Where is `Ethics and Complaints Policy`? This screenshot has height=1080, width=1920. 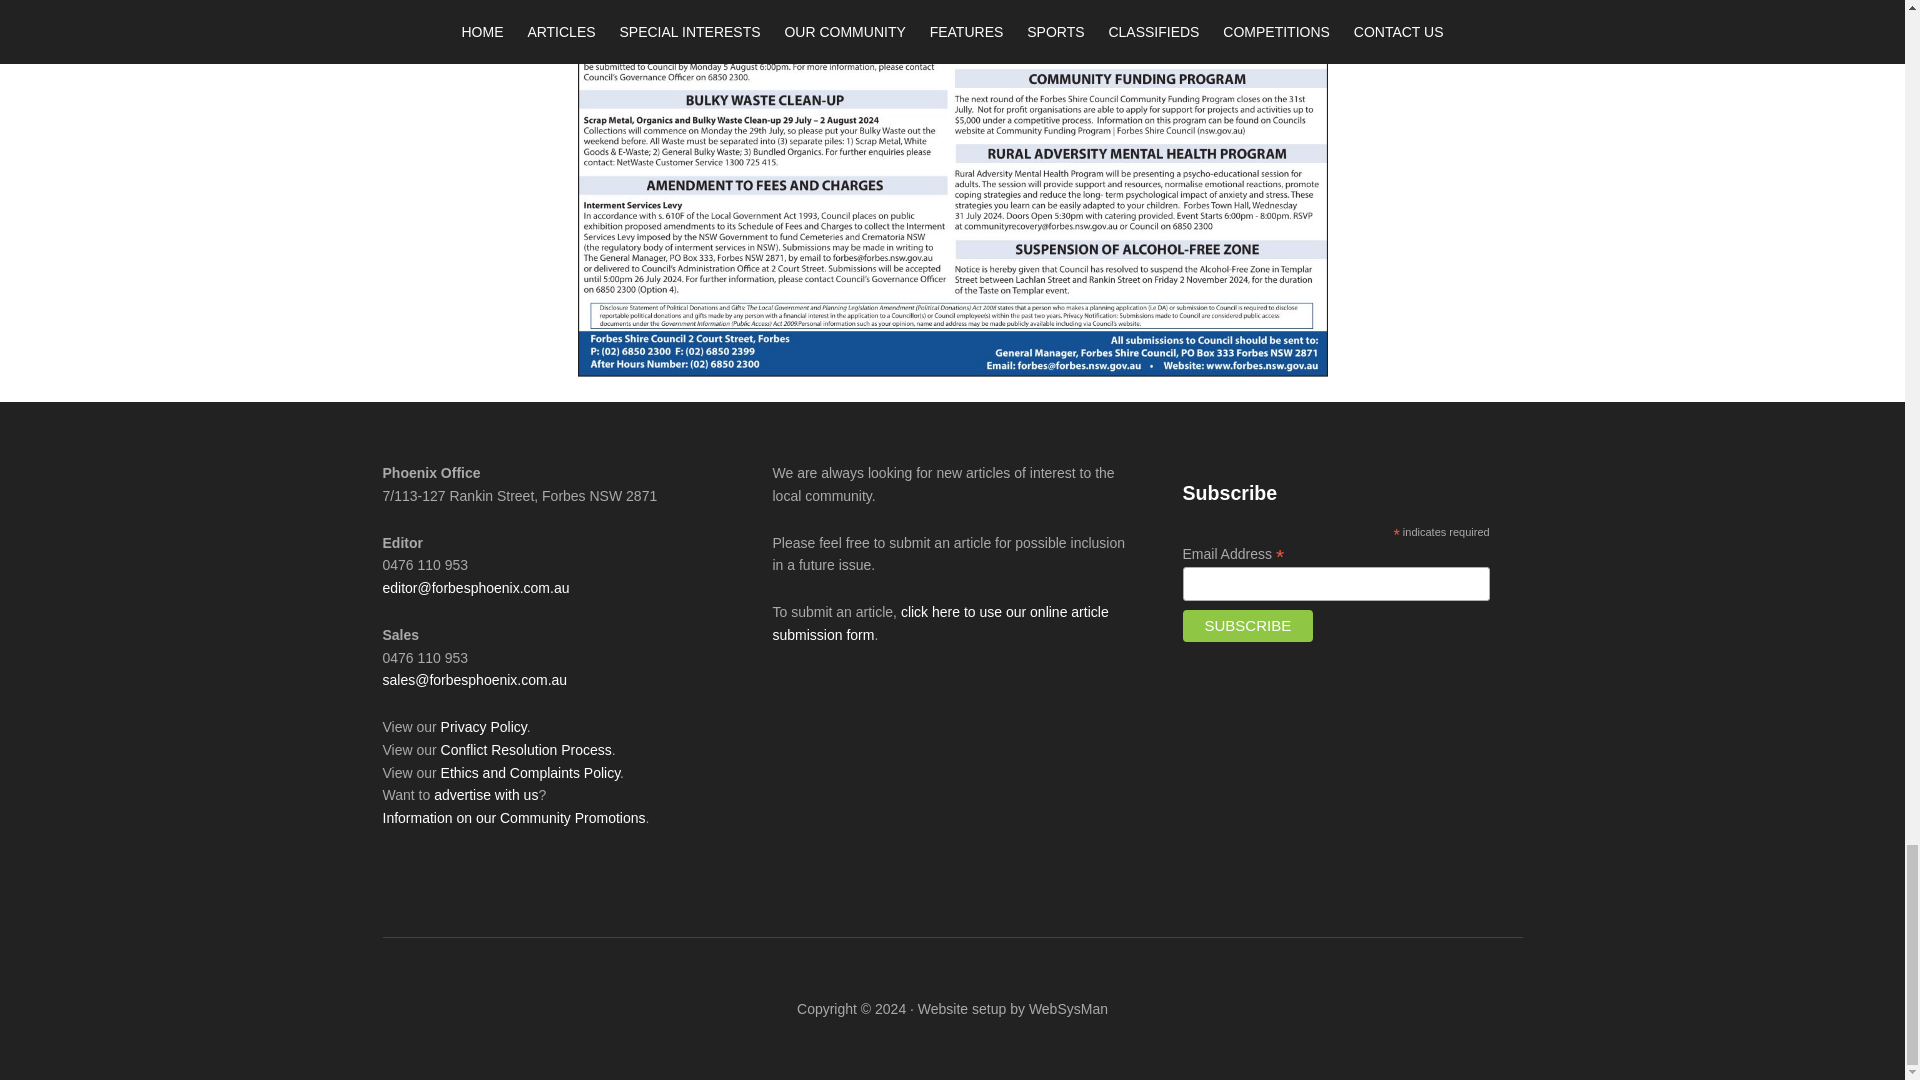
Ethics and Complaints Policy is located at coordinates (530, 772).